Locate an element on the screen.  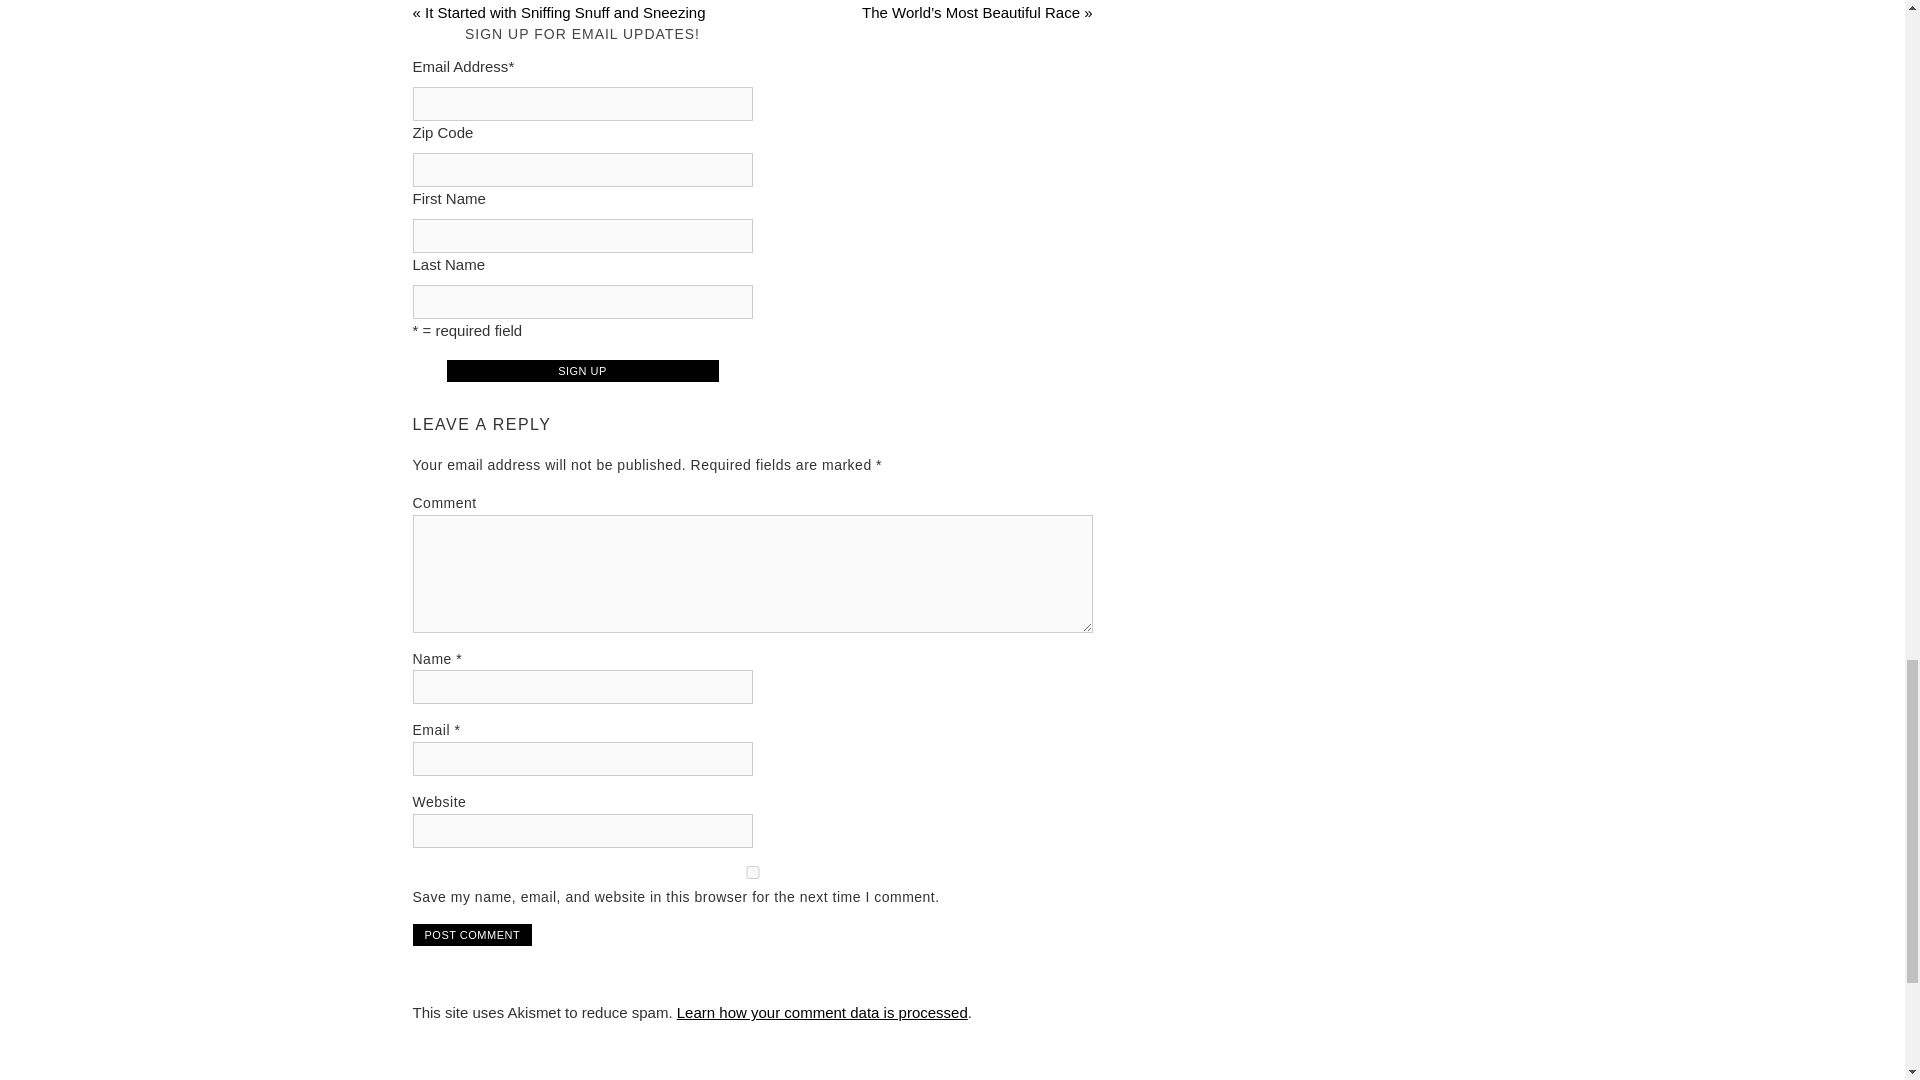
Learn how your comment data is processed is located at coordinates (822, 1012).